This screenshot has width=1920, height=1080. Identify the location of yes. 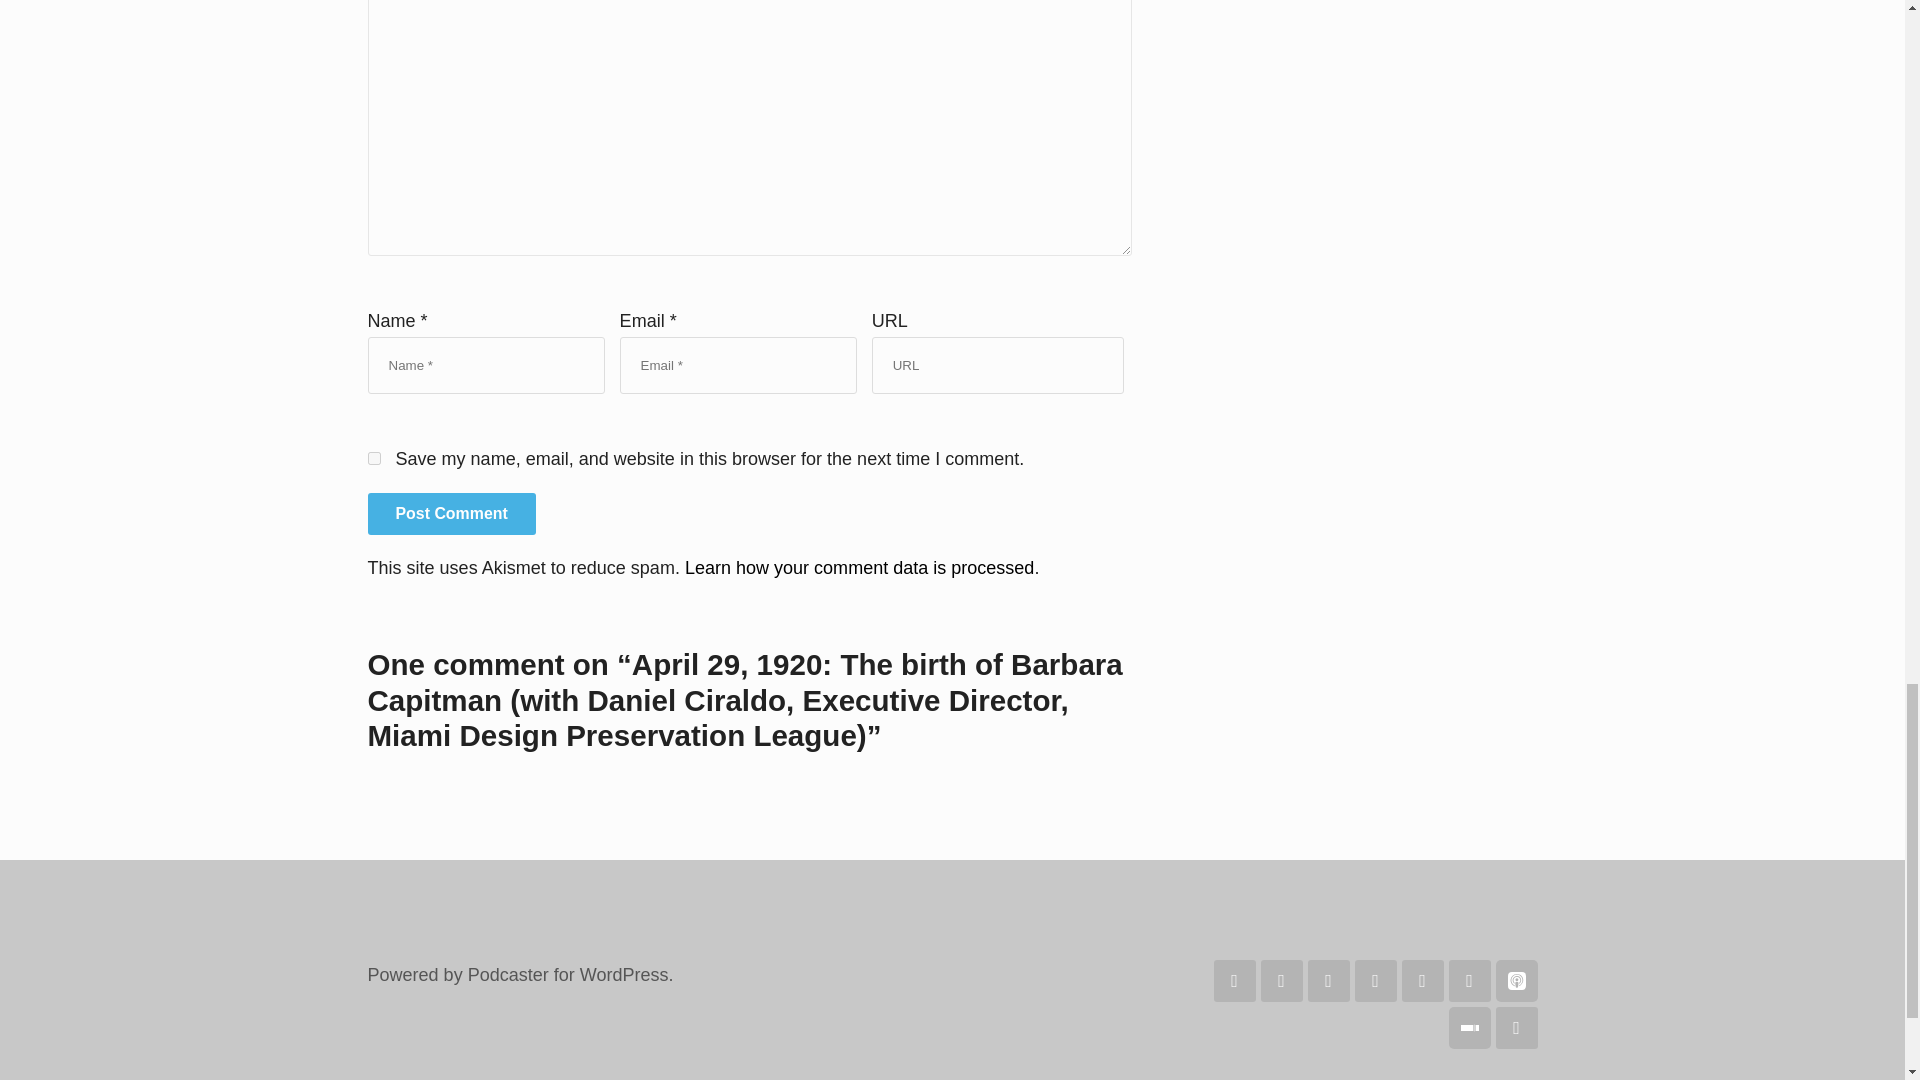
(374, 458).